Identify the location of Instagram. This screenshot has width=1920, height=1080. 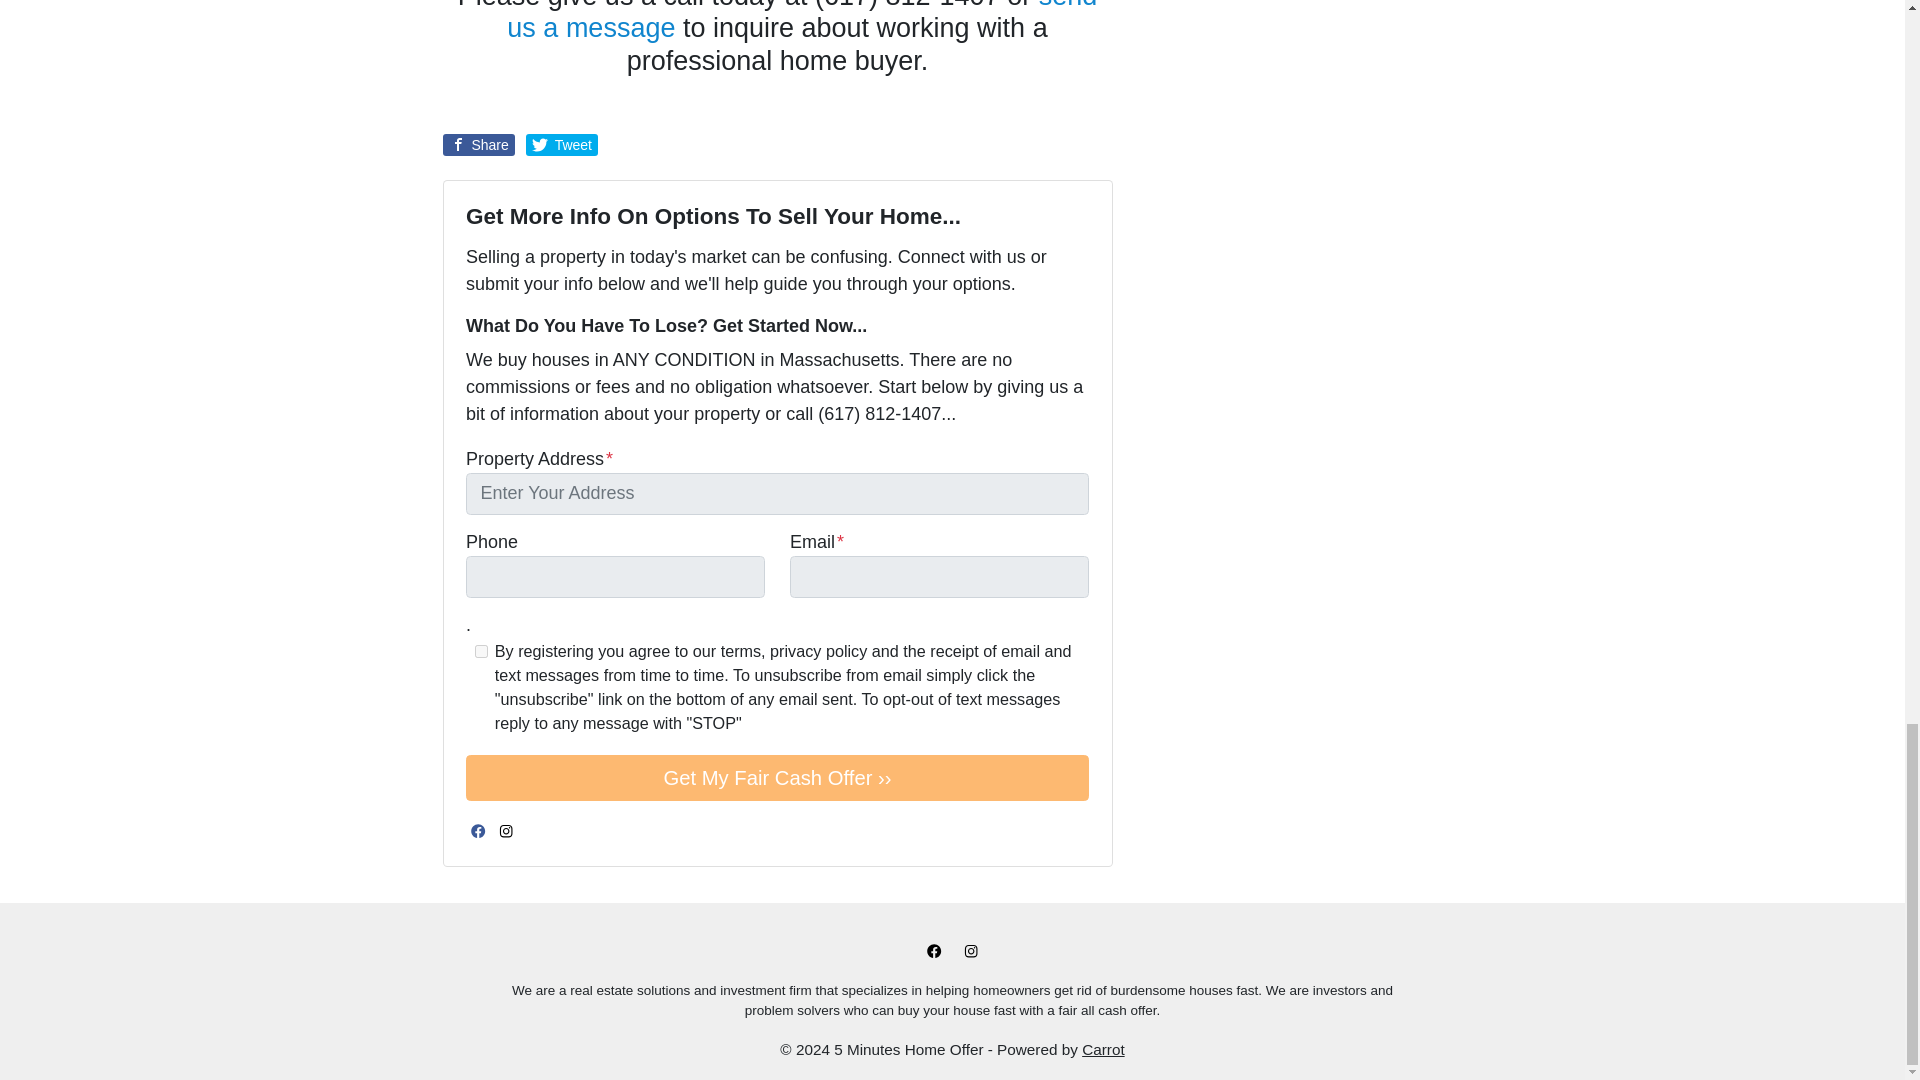
(506, 830).